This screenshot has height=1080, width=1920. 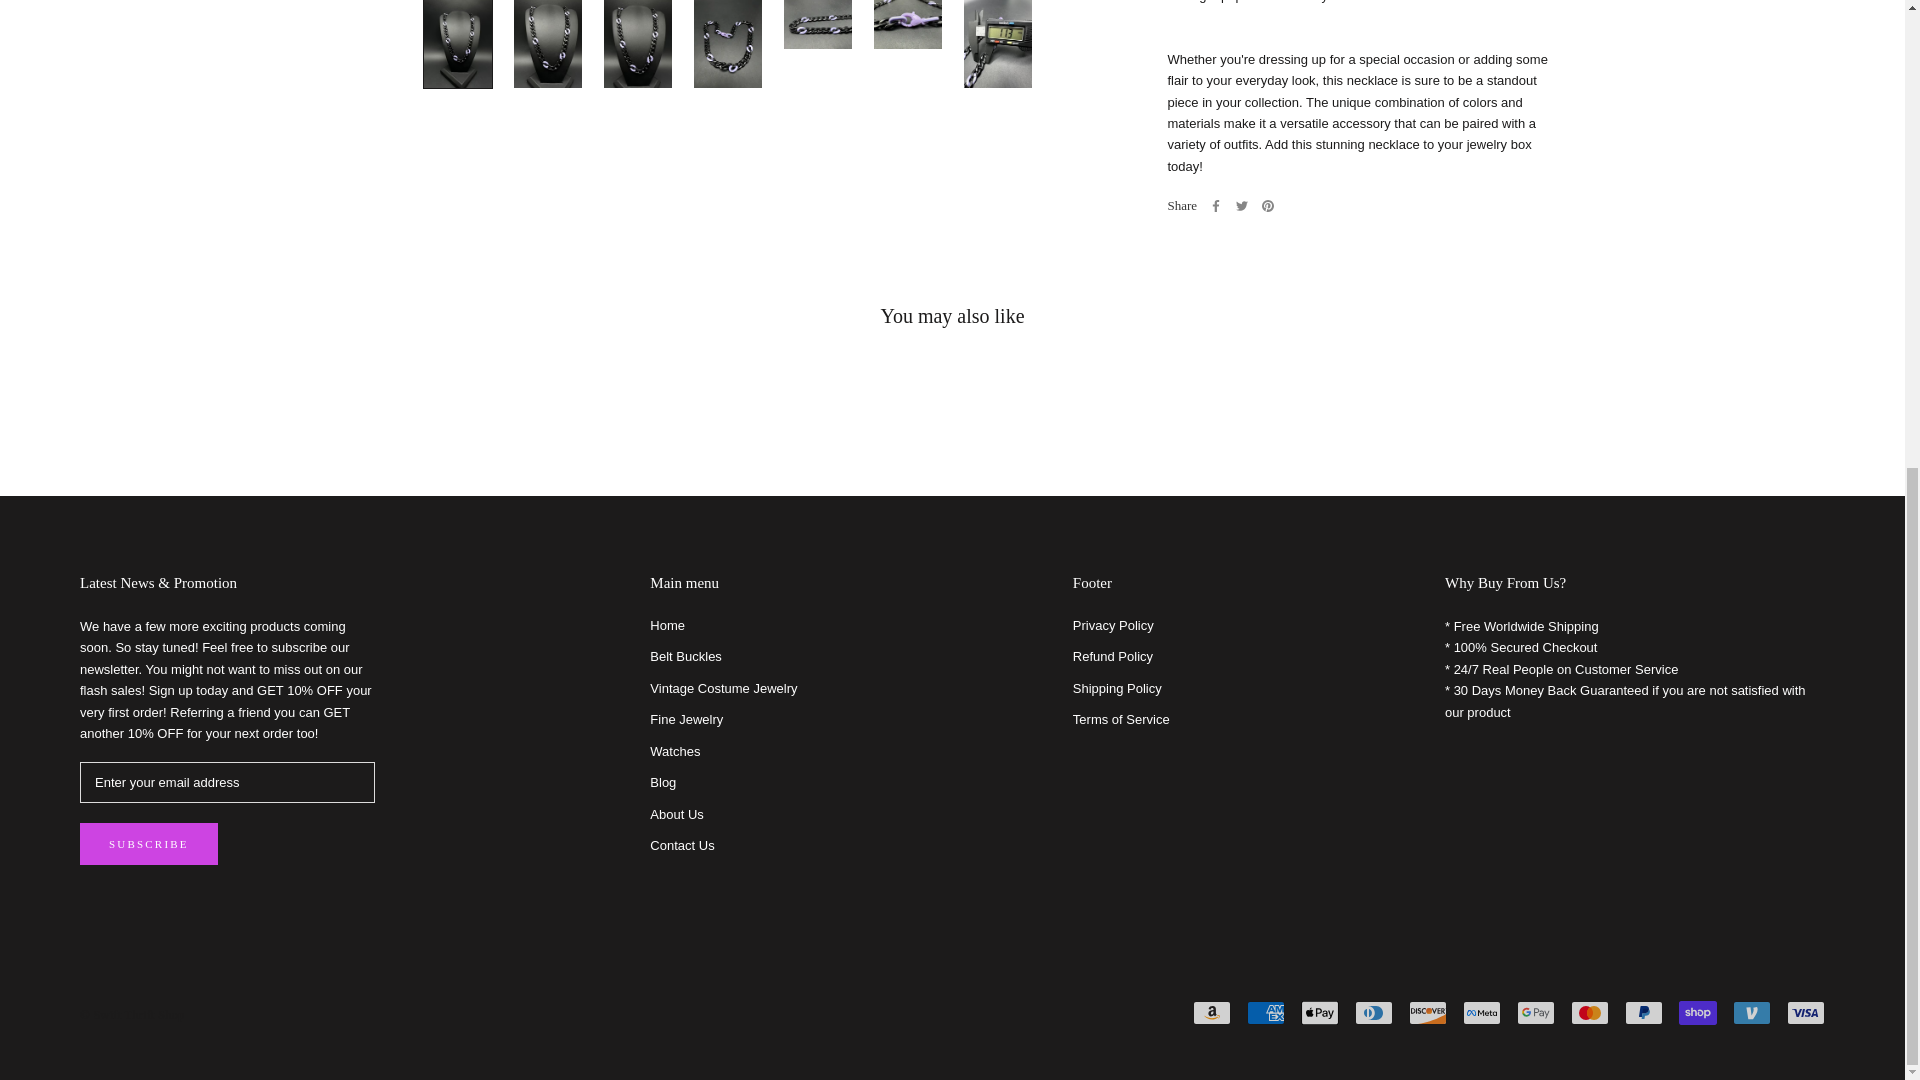 I want to click on PayPal, so click(x=1643, y=1012).